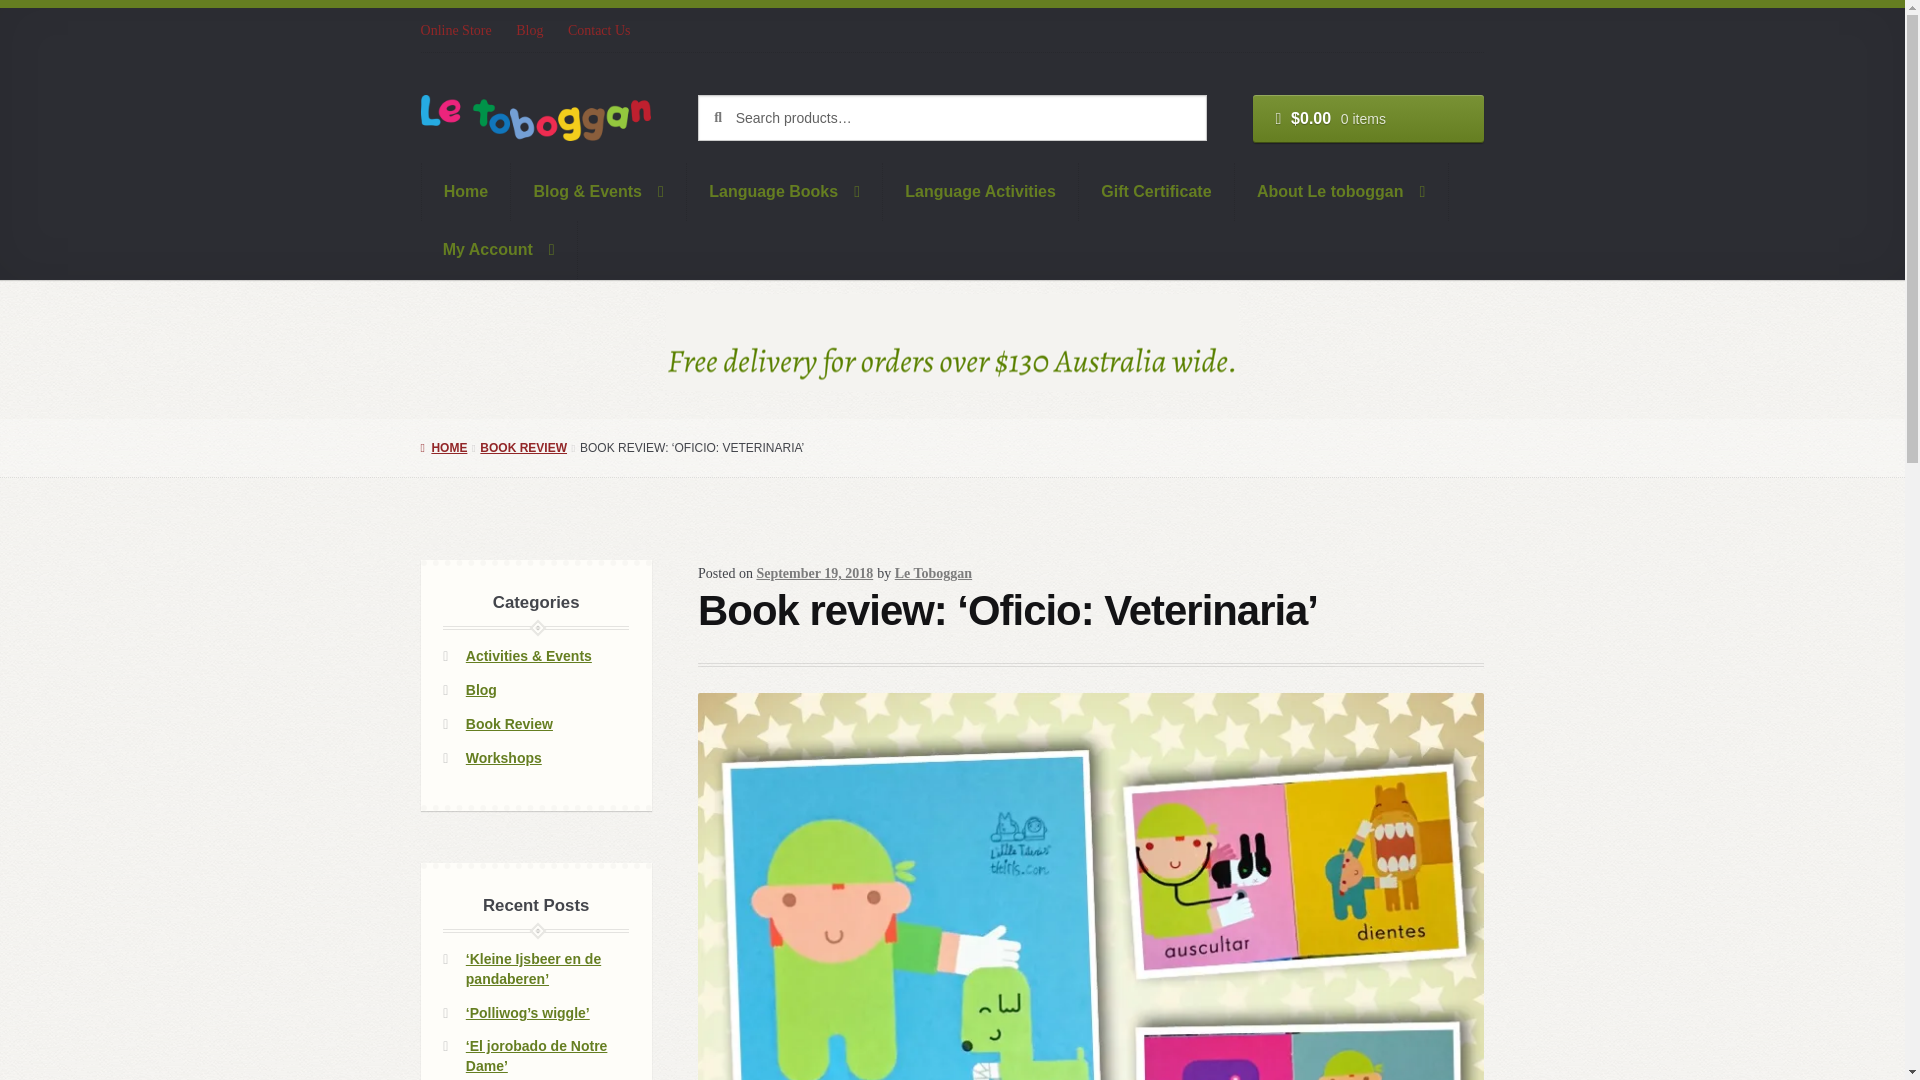  I want to click on Language Activities, so click(981, 192).